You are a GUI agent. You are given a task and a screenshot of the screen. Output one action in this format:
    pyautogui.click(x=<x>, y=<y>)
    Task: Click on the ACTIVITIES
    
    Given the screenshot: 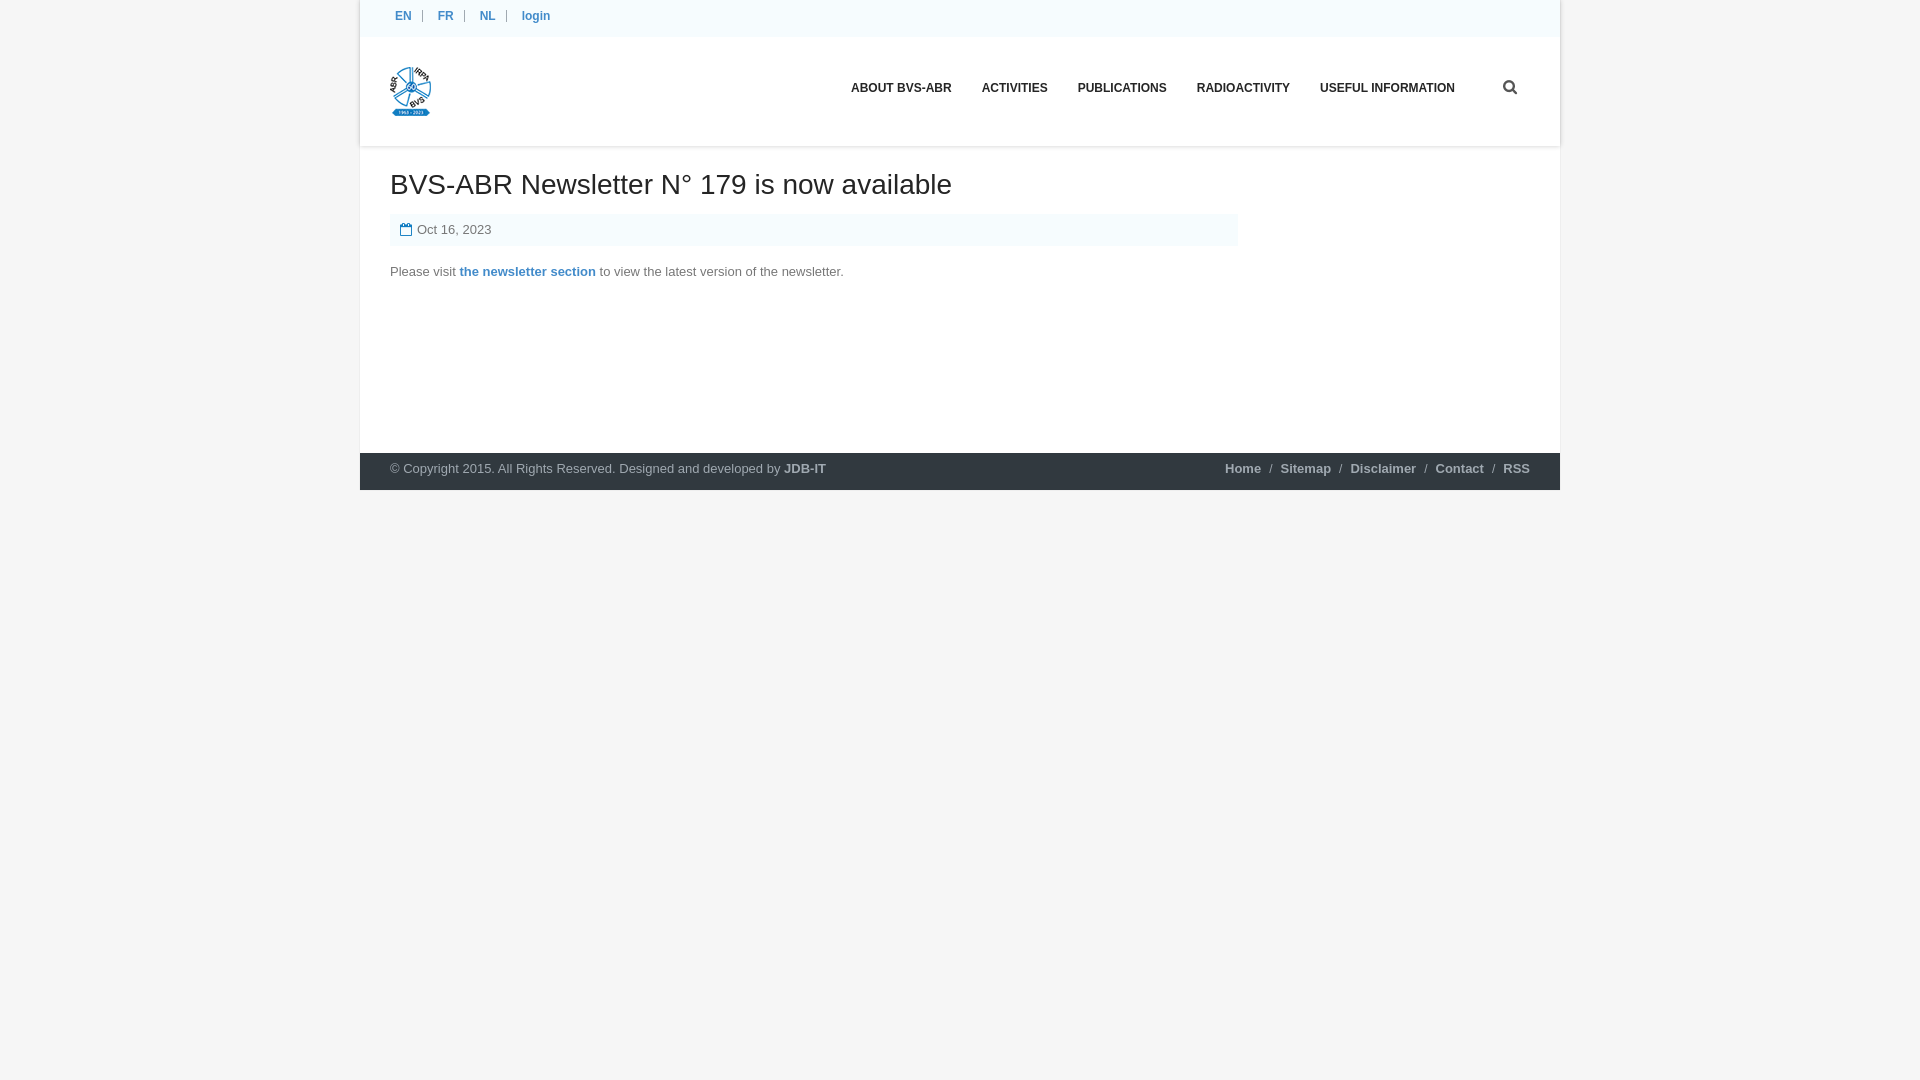 What is the action you would take?
    pyautogui.click(x=1015, y=87)
    